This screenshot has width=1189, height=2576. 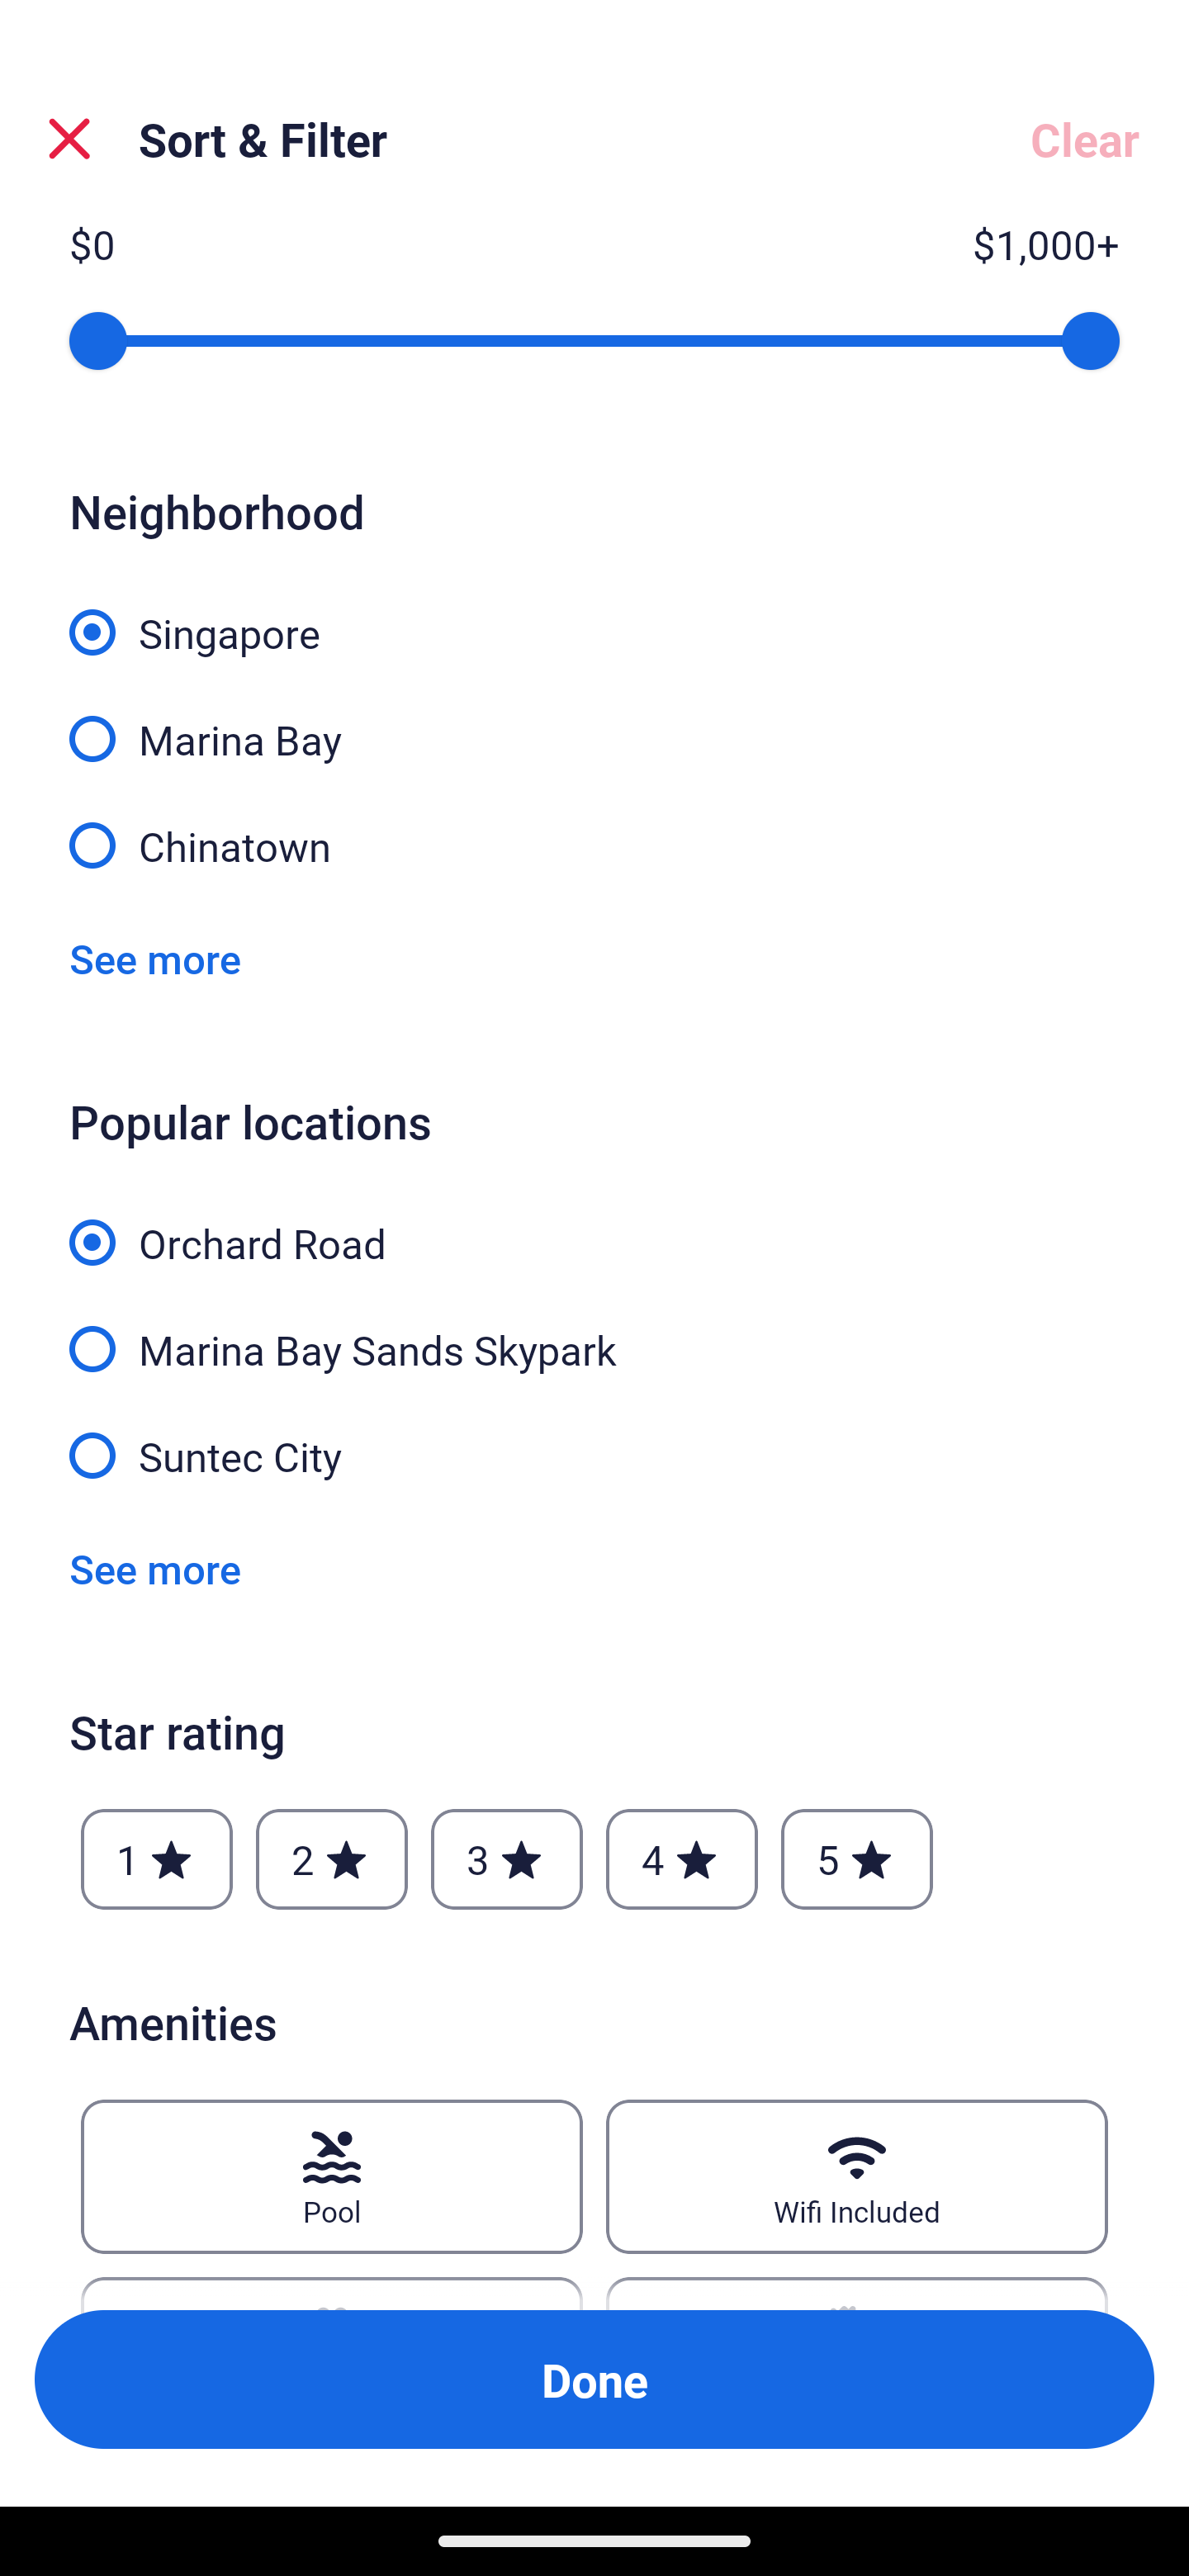 I want to click on Chinatown, so click(x=594, y=844).